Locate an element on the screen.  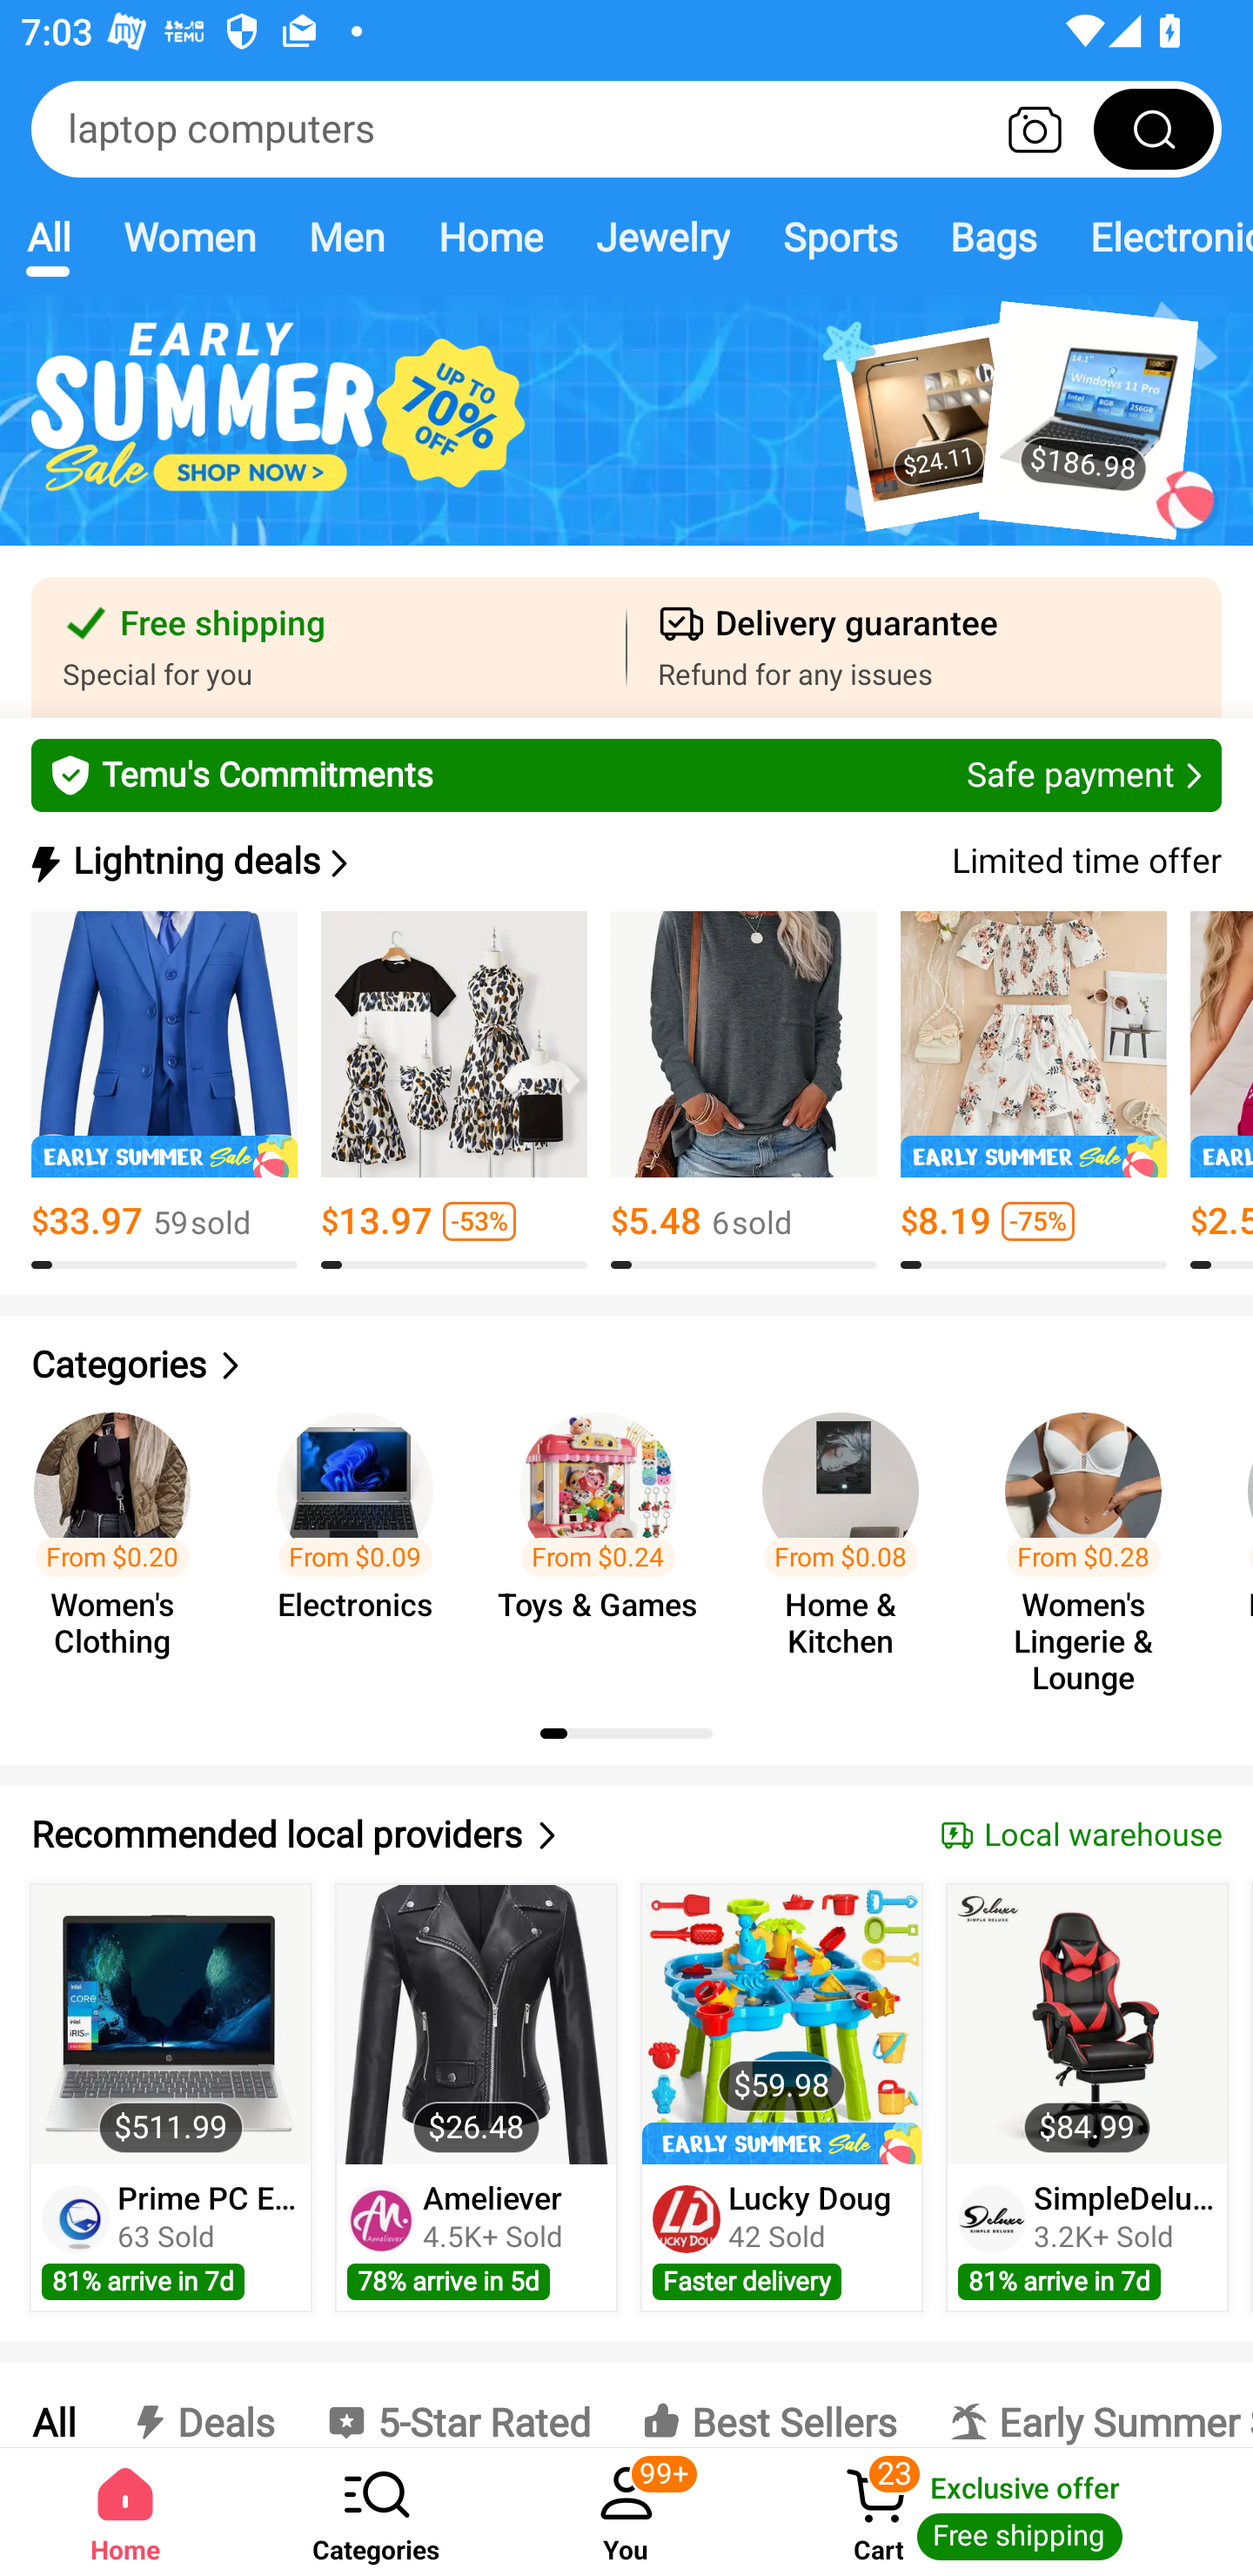
$5.48 6￼sold 8.0 is located at coordinates (743, 1090).